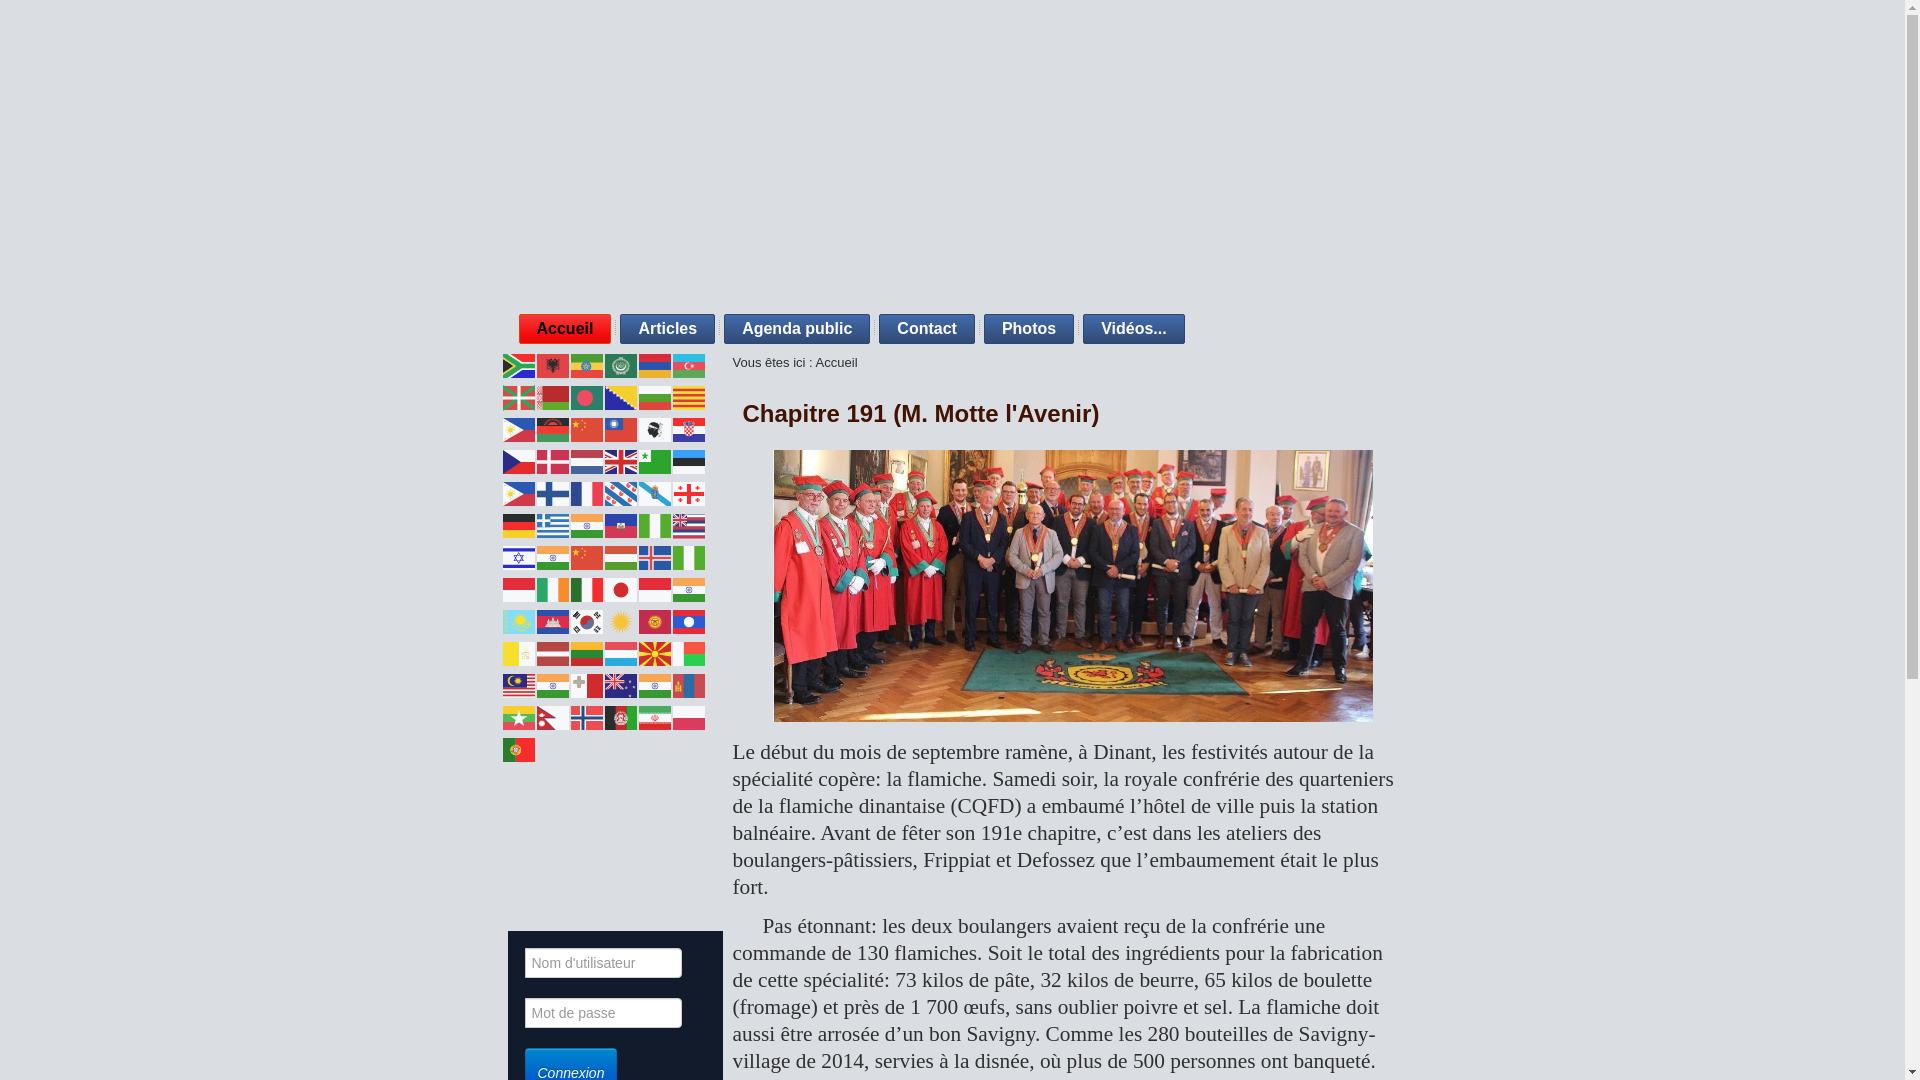  What do you see at coordinates (553, 588) in the screenshot?
I see `Irish` at bounding box center [553, 588].